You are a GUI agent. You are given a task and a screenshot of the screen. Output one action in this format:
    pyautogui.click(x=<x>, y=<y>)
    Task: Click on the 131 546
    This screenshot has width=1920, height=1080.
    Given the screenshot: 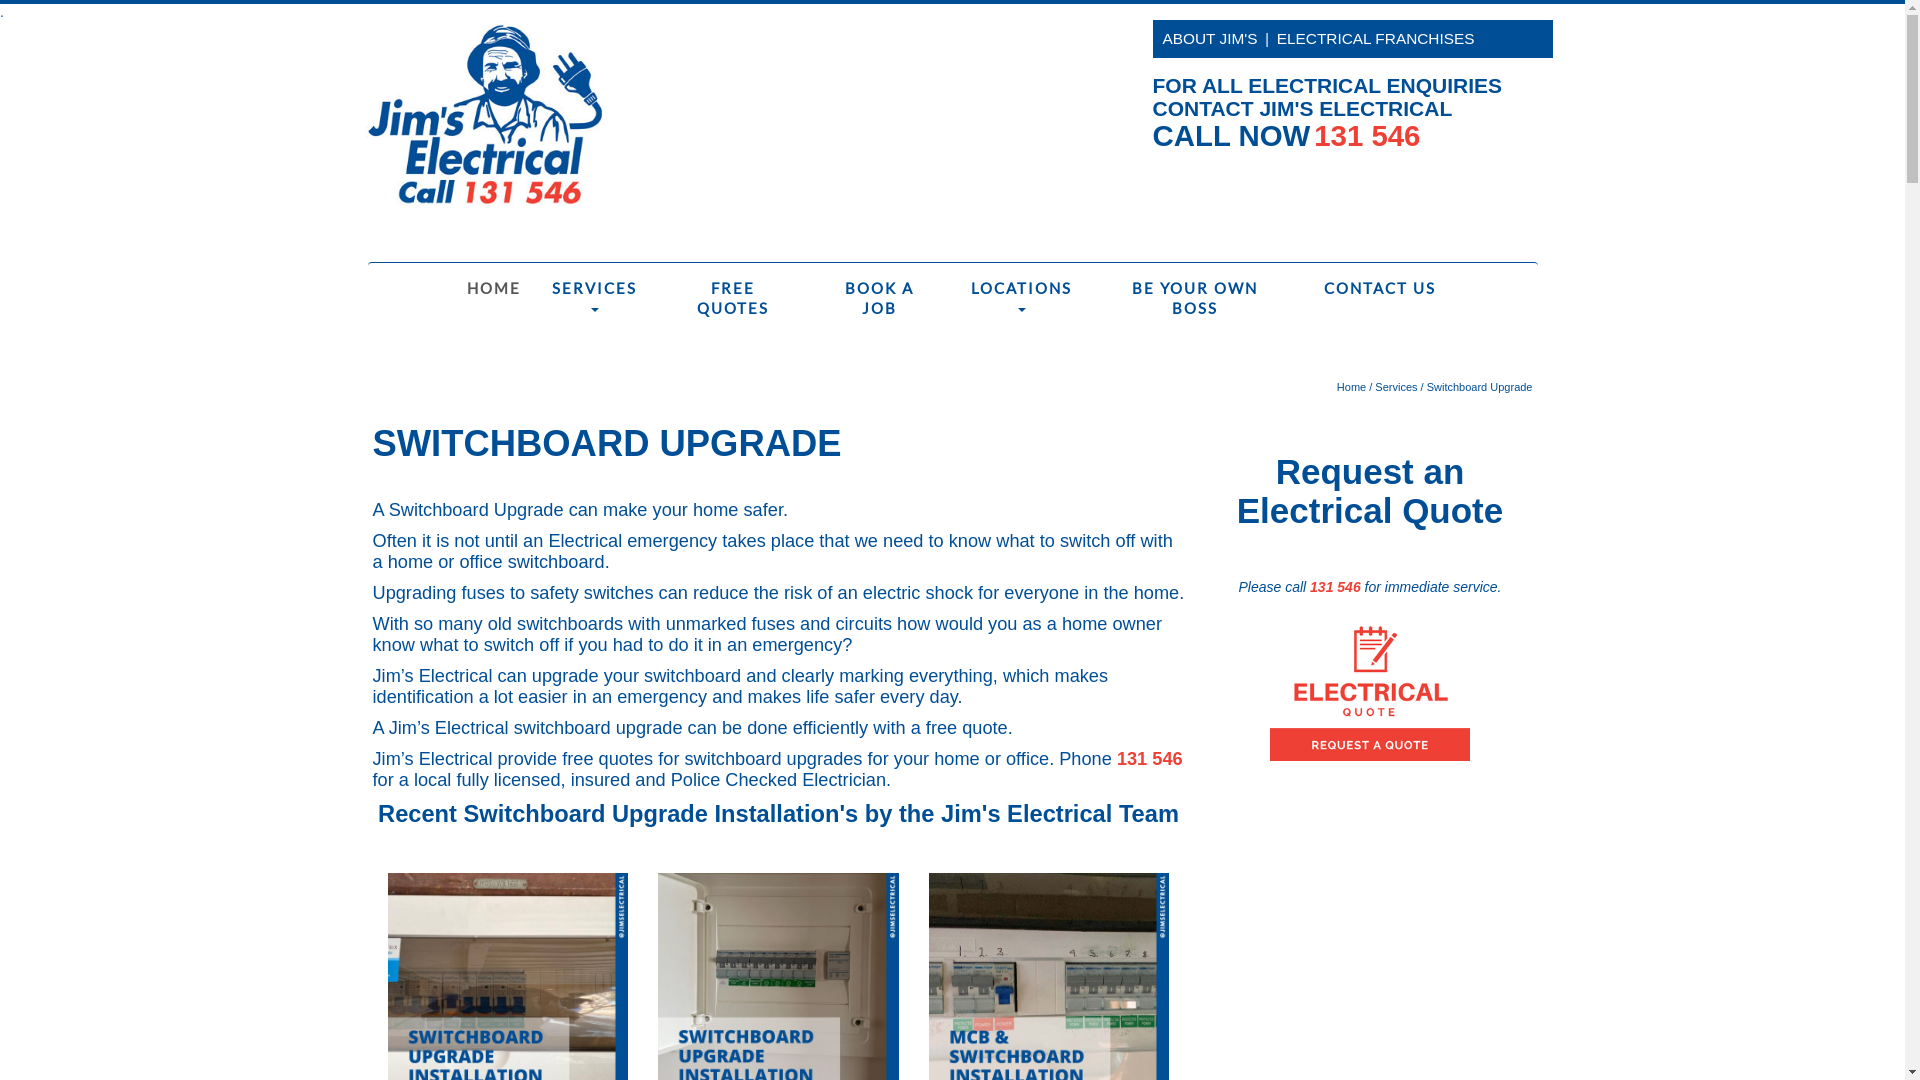 What is the action you would take?
    pyautogui.click(x=1336, y=586)
    